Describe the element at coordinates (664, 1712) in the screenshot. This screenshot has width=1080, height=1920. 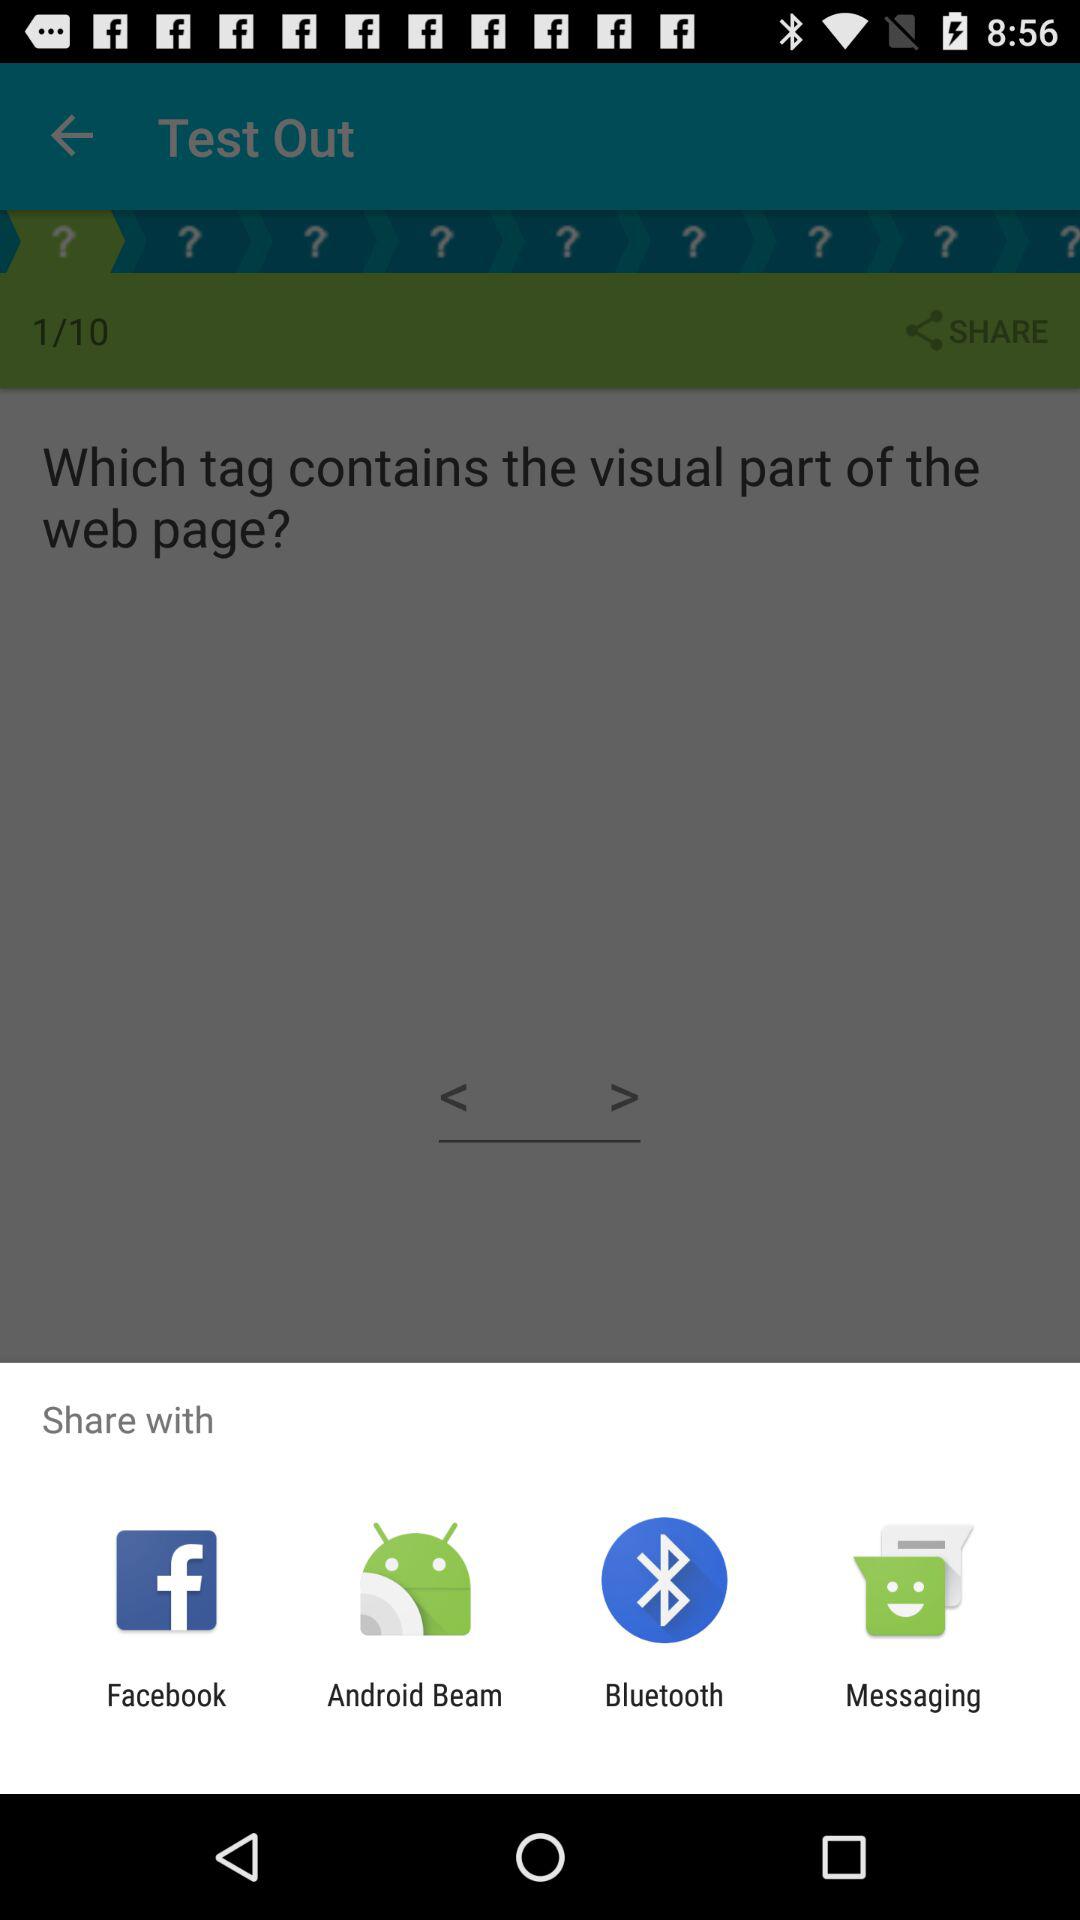
I see `open app next to messaging icon` at that location.